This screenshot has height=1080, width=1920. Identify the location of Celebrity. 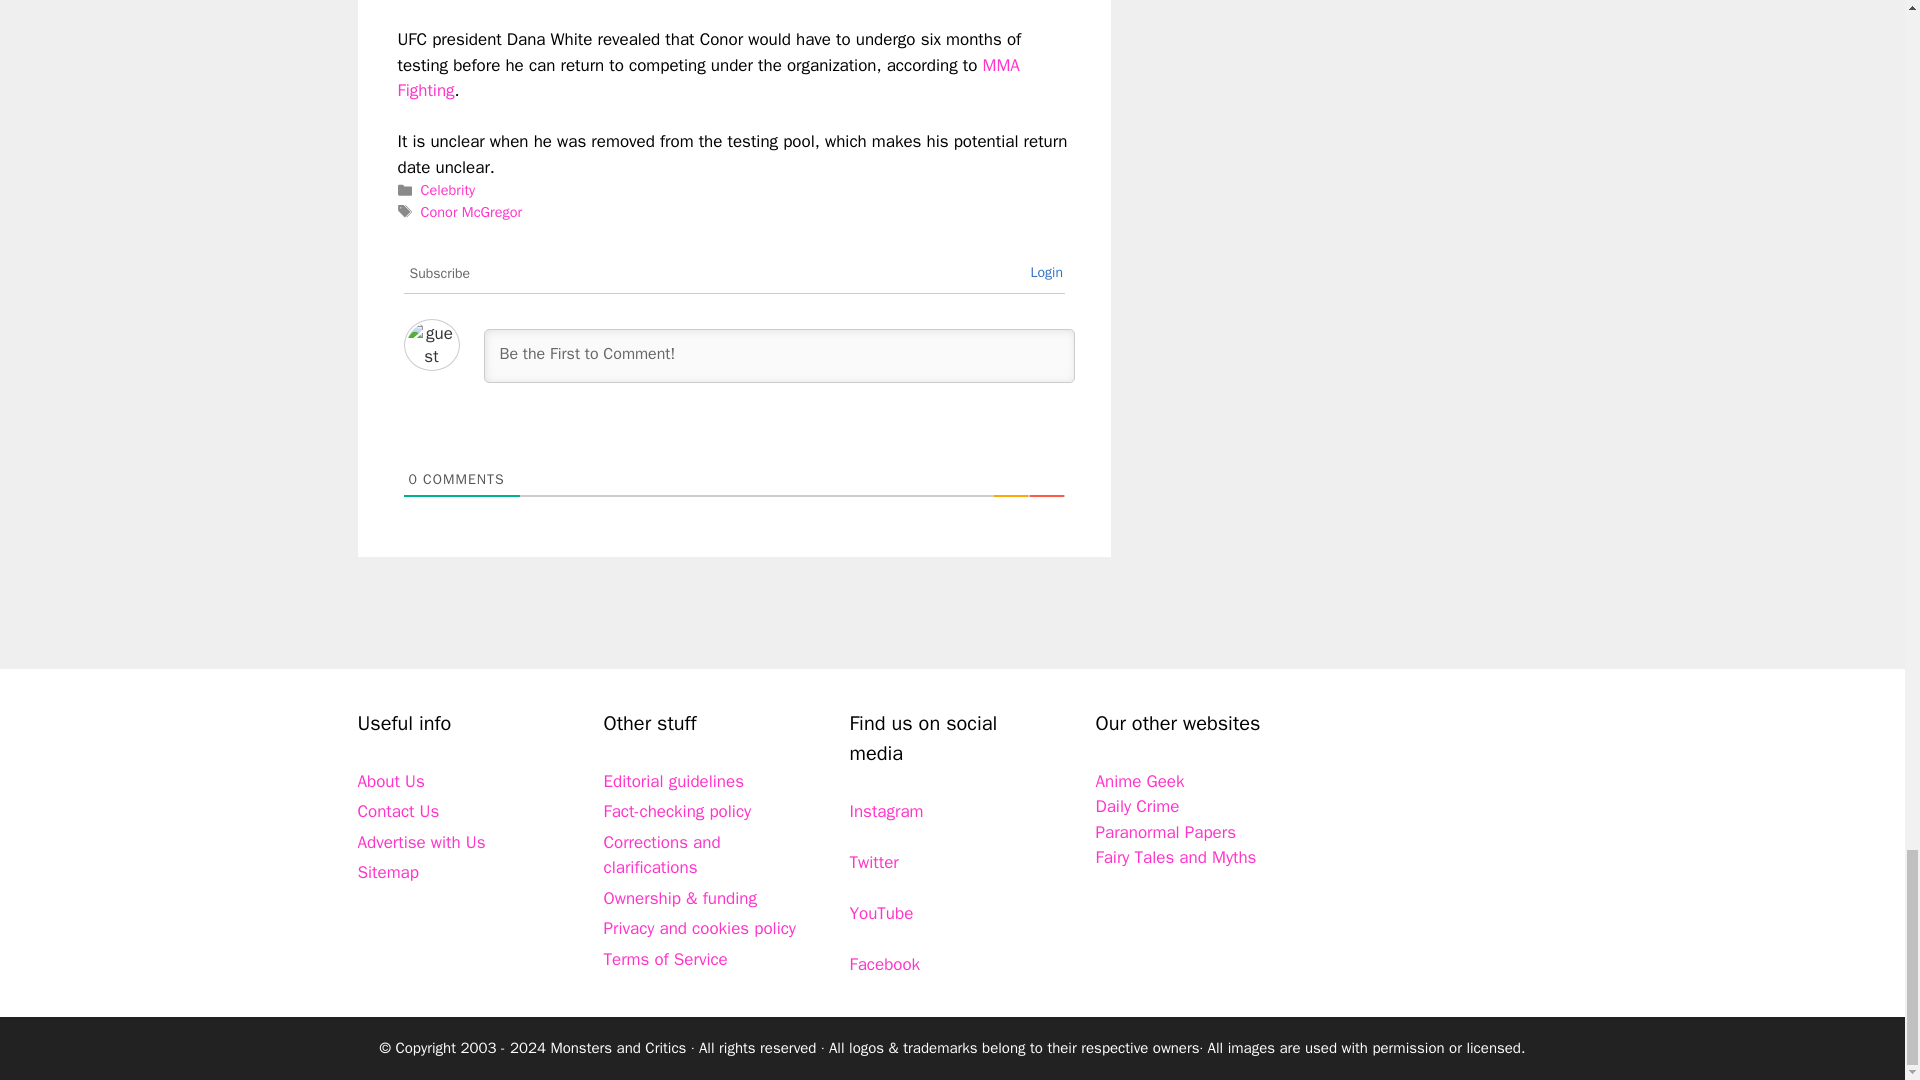
(447, 190).